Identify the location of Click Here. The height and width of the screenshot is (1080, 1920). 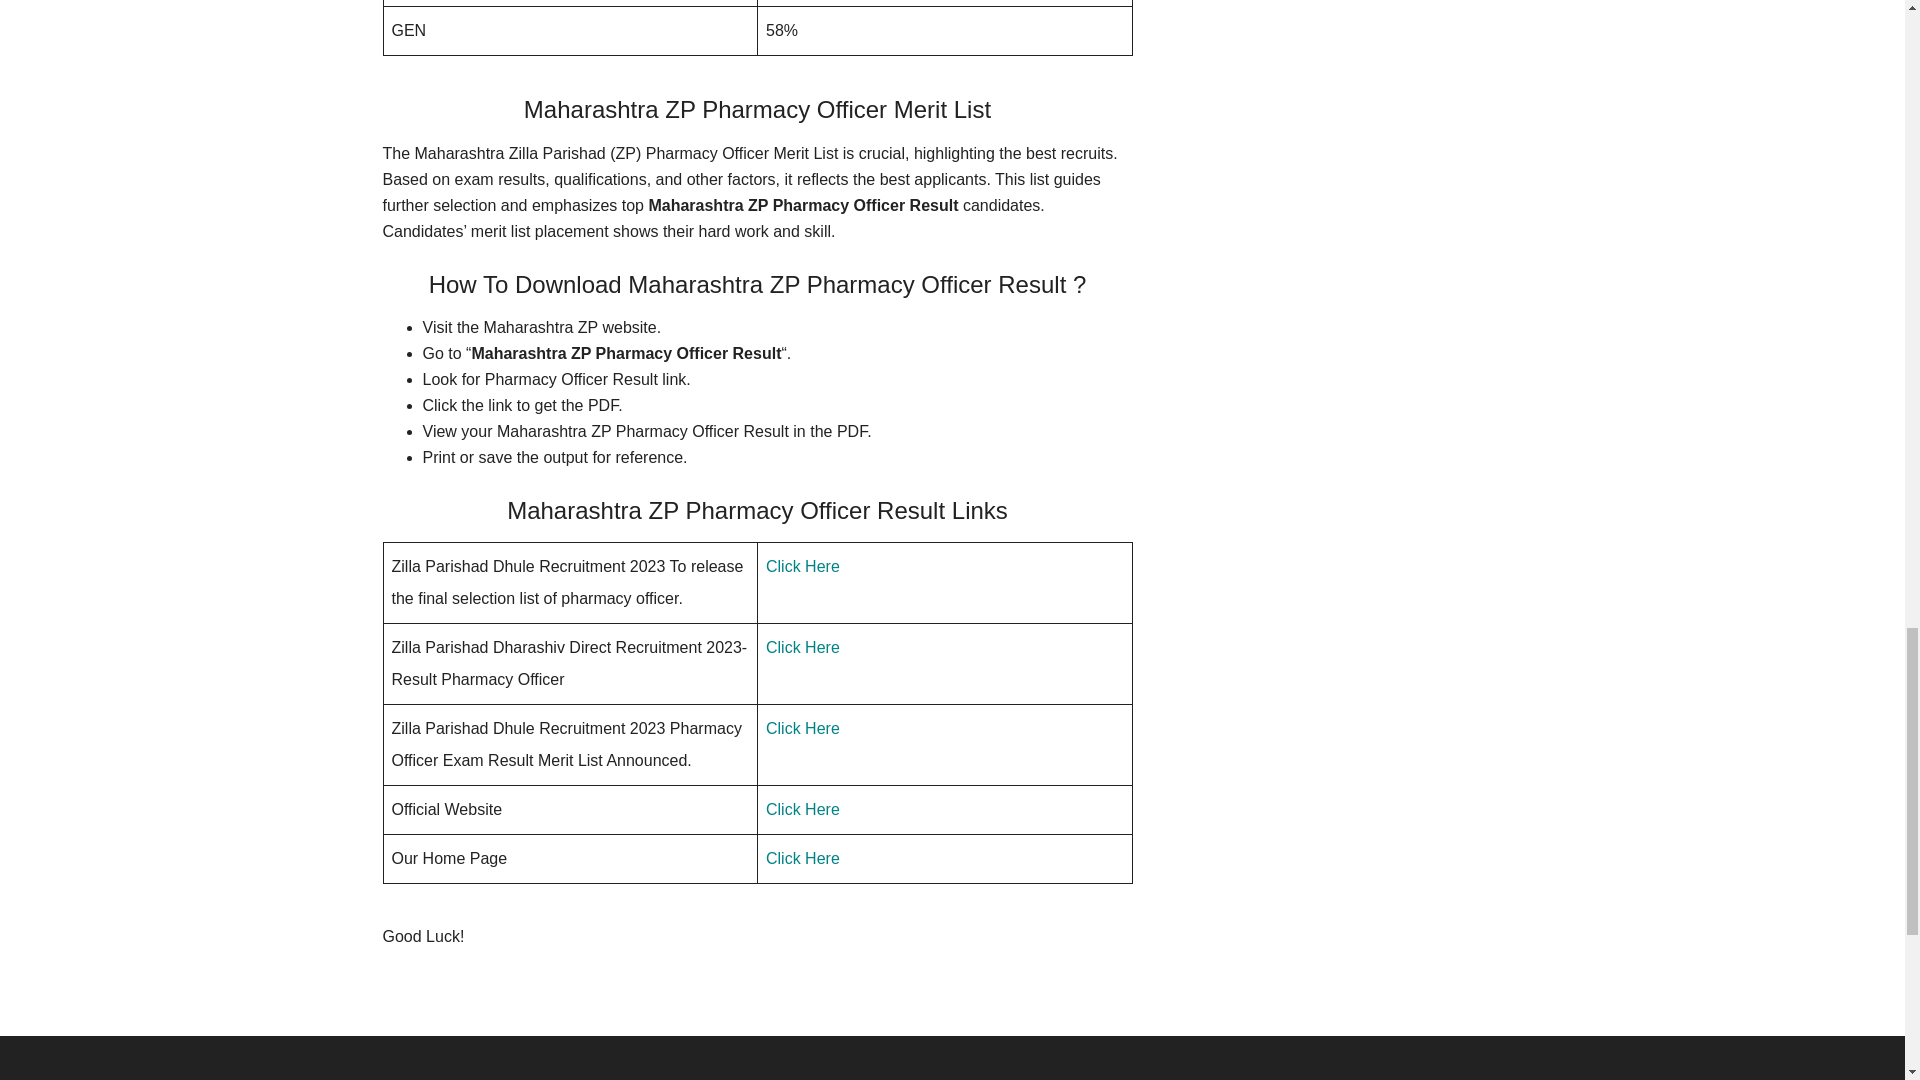
(803, 566).